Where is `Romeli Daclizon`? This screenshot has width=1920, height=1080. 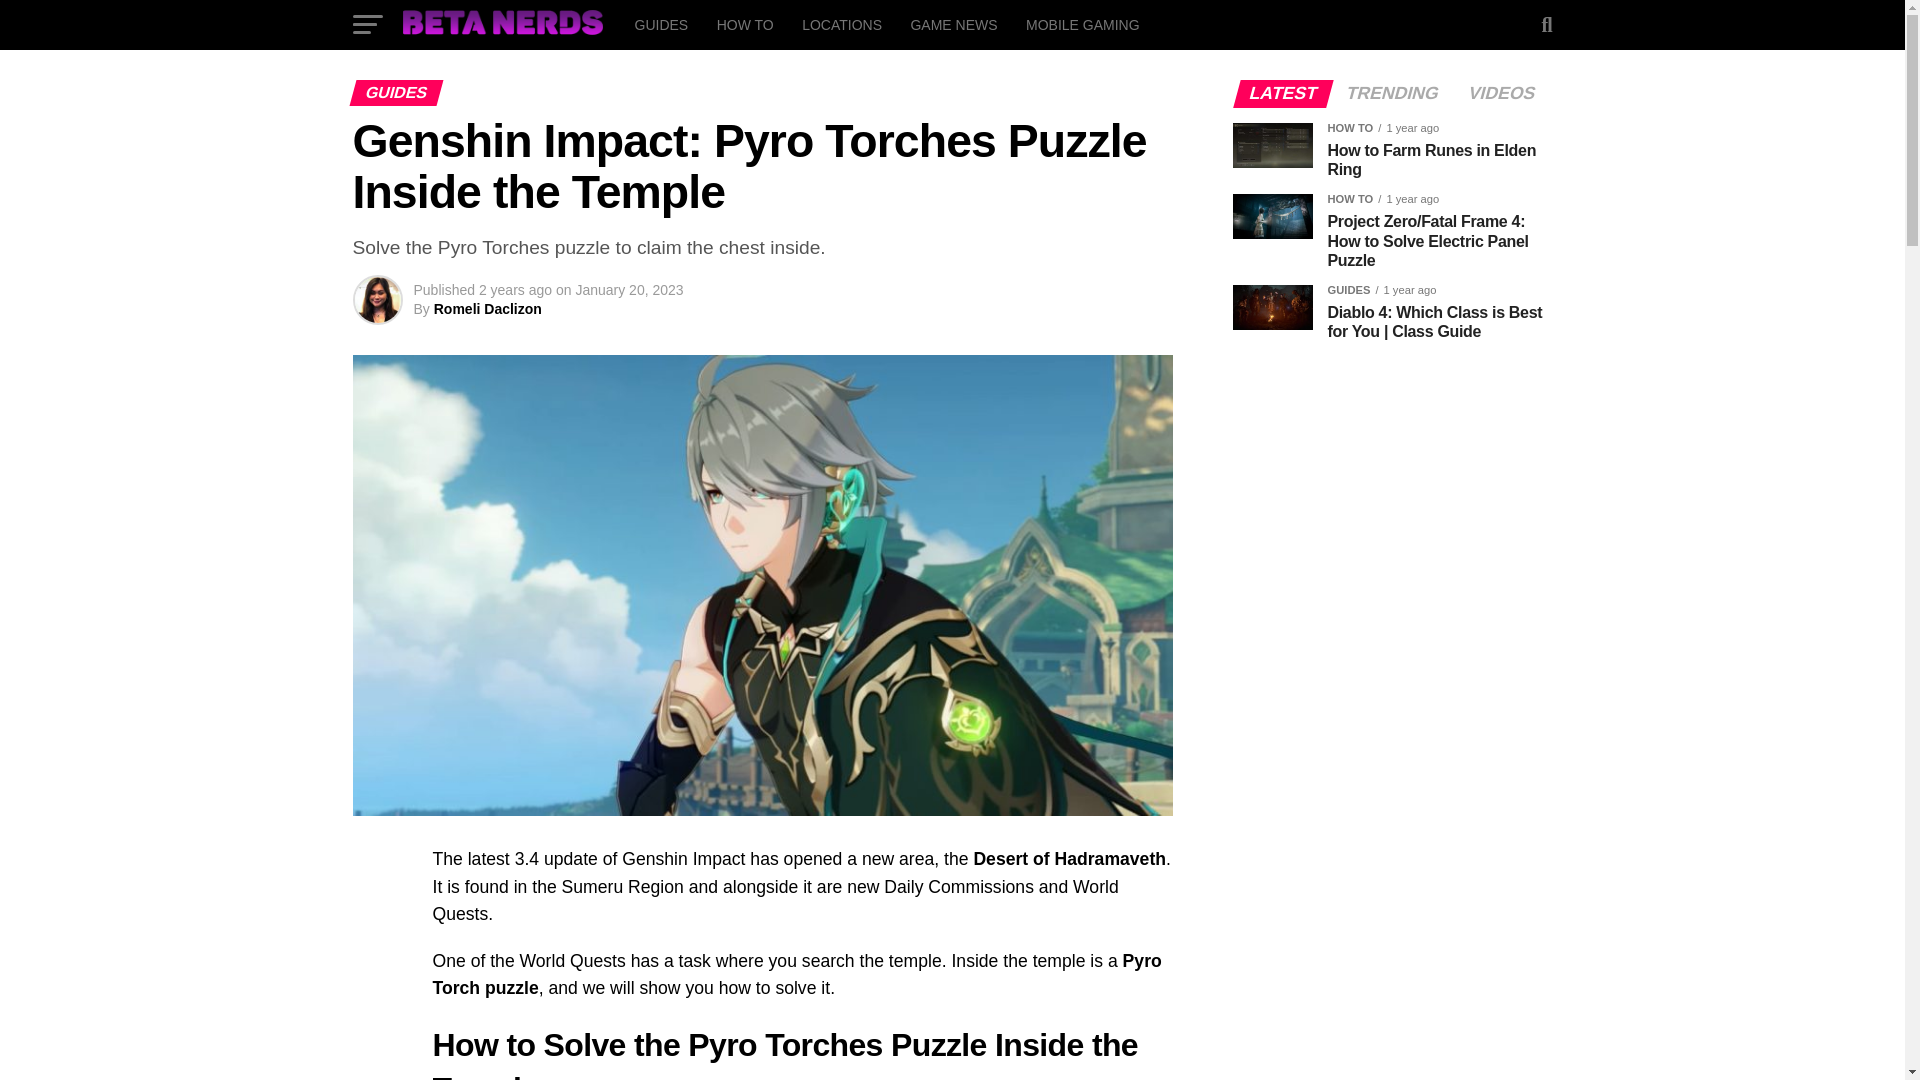 Romeli Daclizon is located at coordinates (487, 309).